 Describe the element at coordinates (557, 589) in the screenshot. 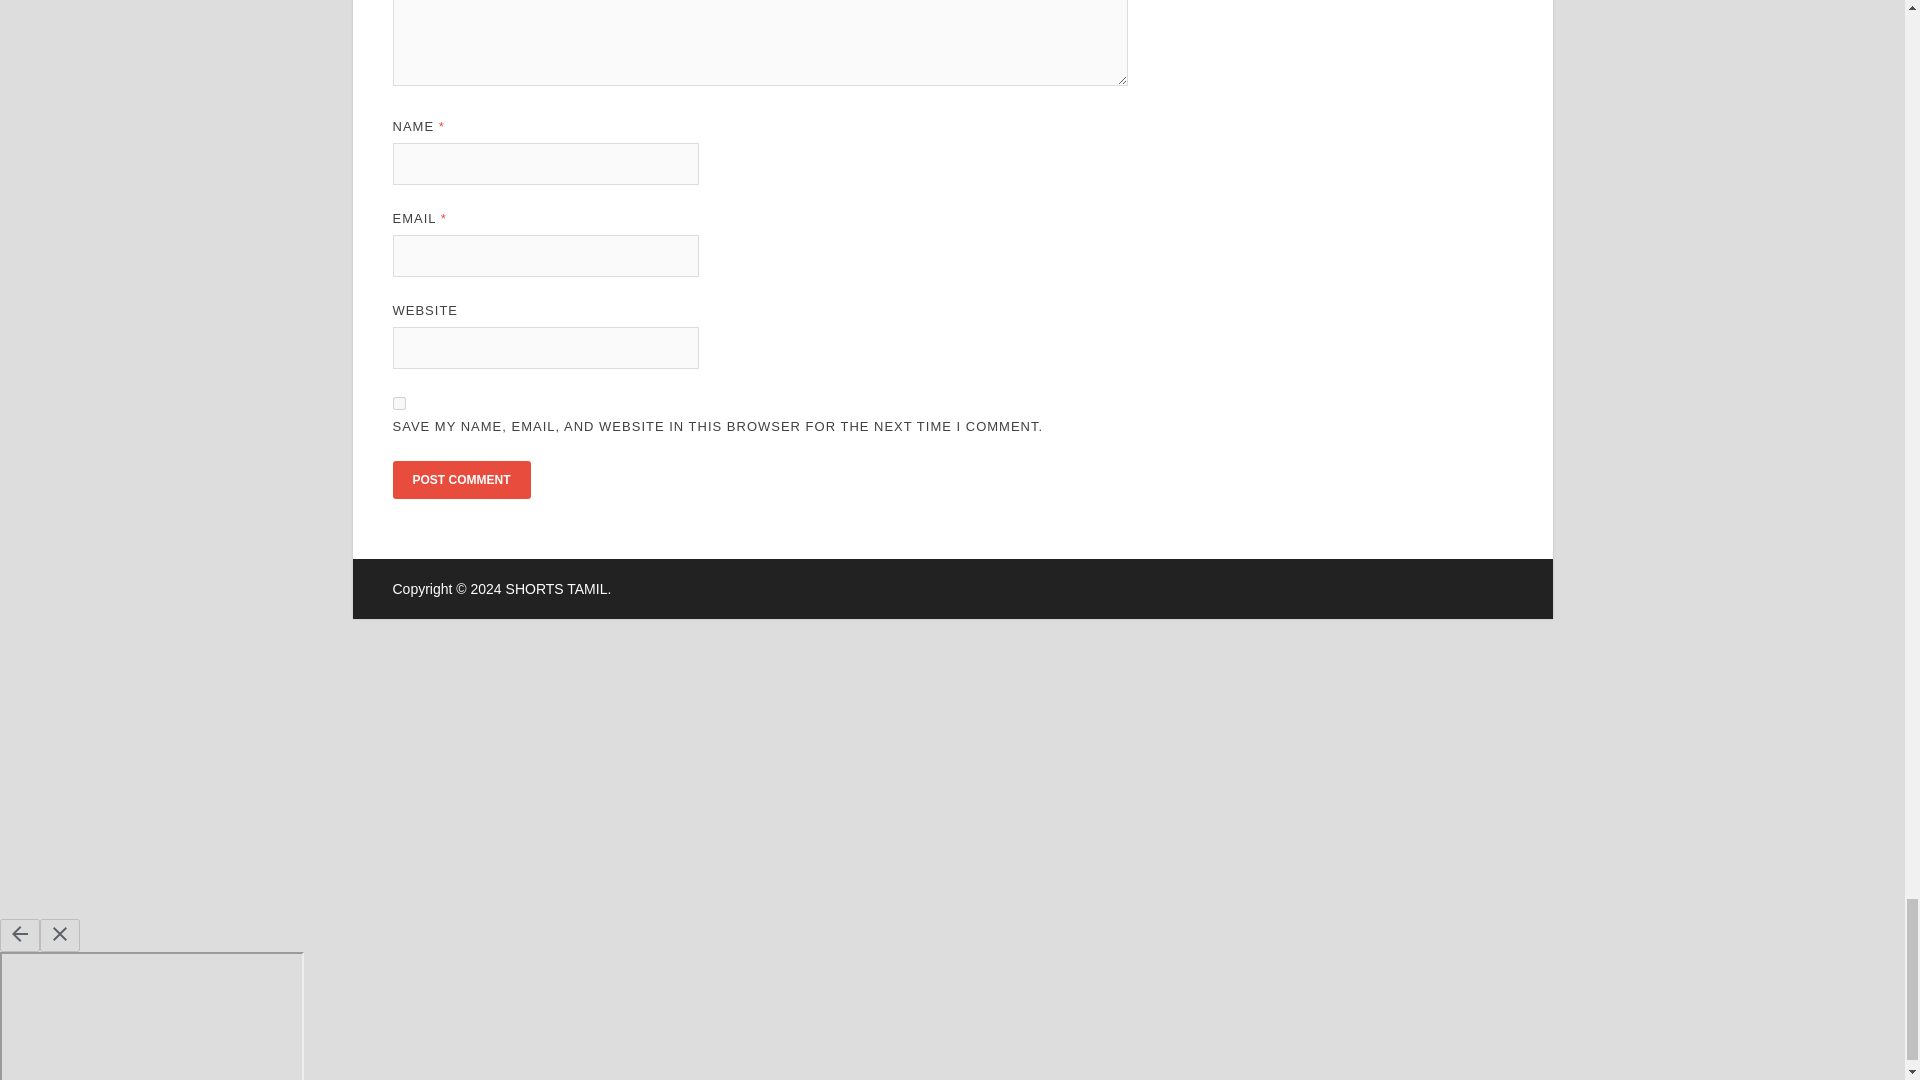

I see `SHORTS  TAMIL` at that location.